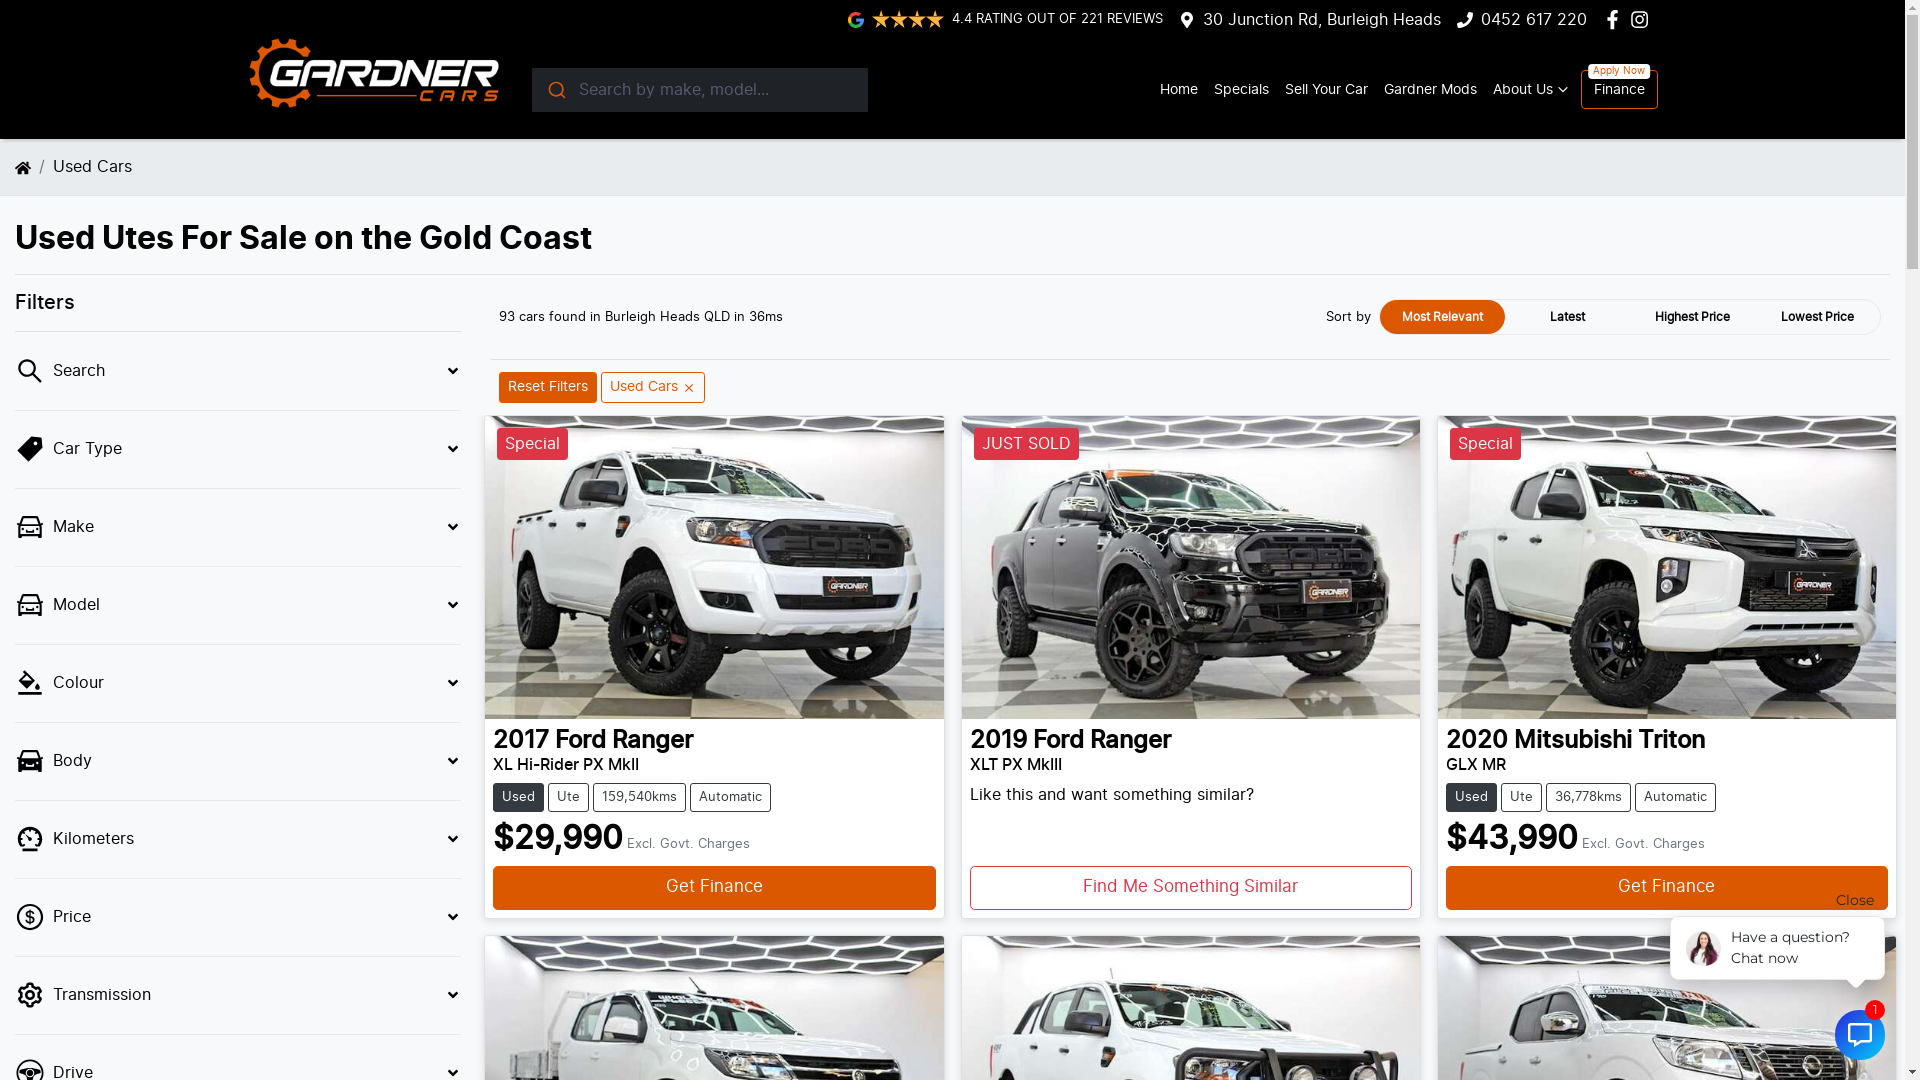 The width and height of the screenshot is (1920, 1080). I want to click on Specials, so click(1242, 90).